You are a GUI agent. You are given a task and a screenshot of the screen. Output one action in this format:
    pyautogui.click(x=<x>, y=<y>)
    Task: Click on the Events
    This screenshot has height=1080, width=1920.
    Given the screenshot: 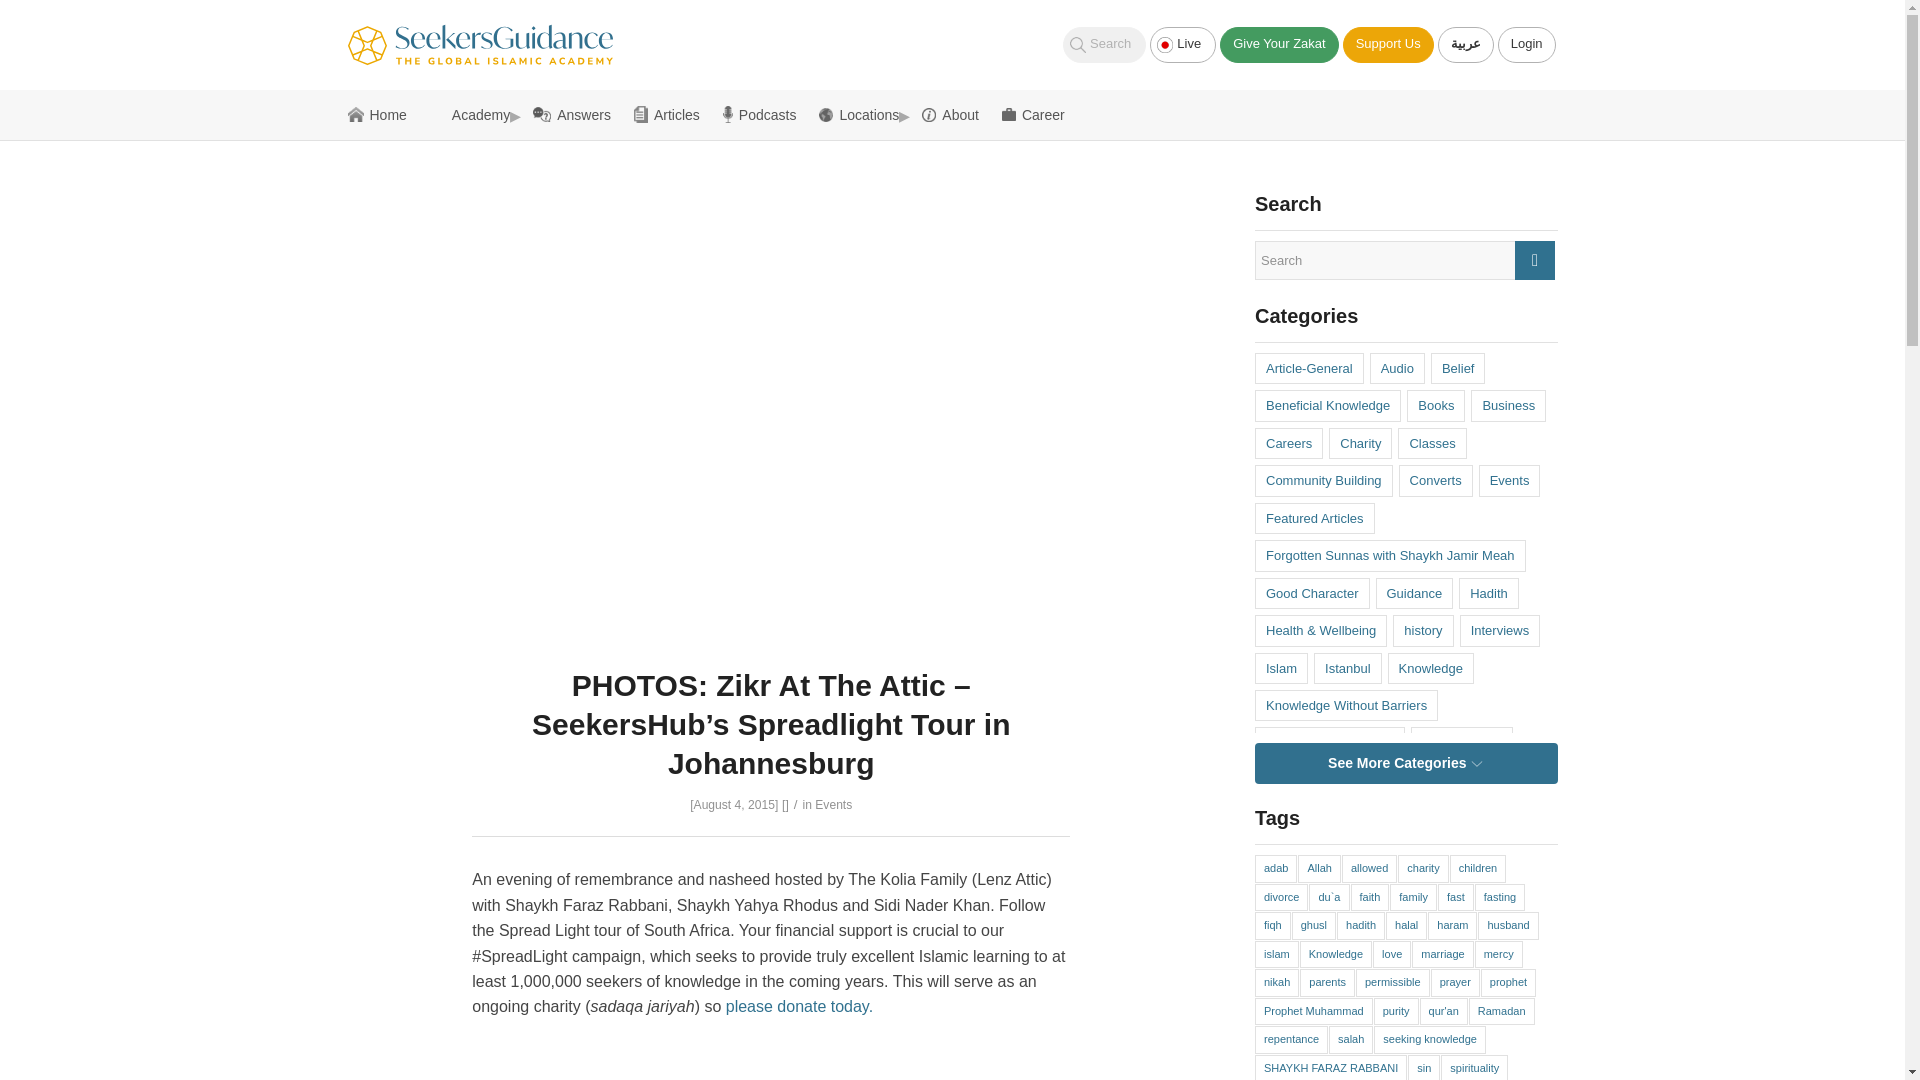 What is the action you would take?
    pyautogui.click(x=833, y=805)
    